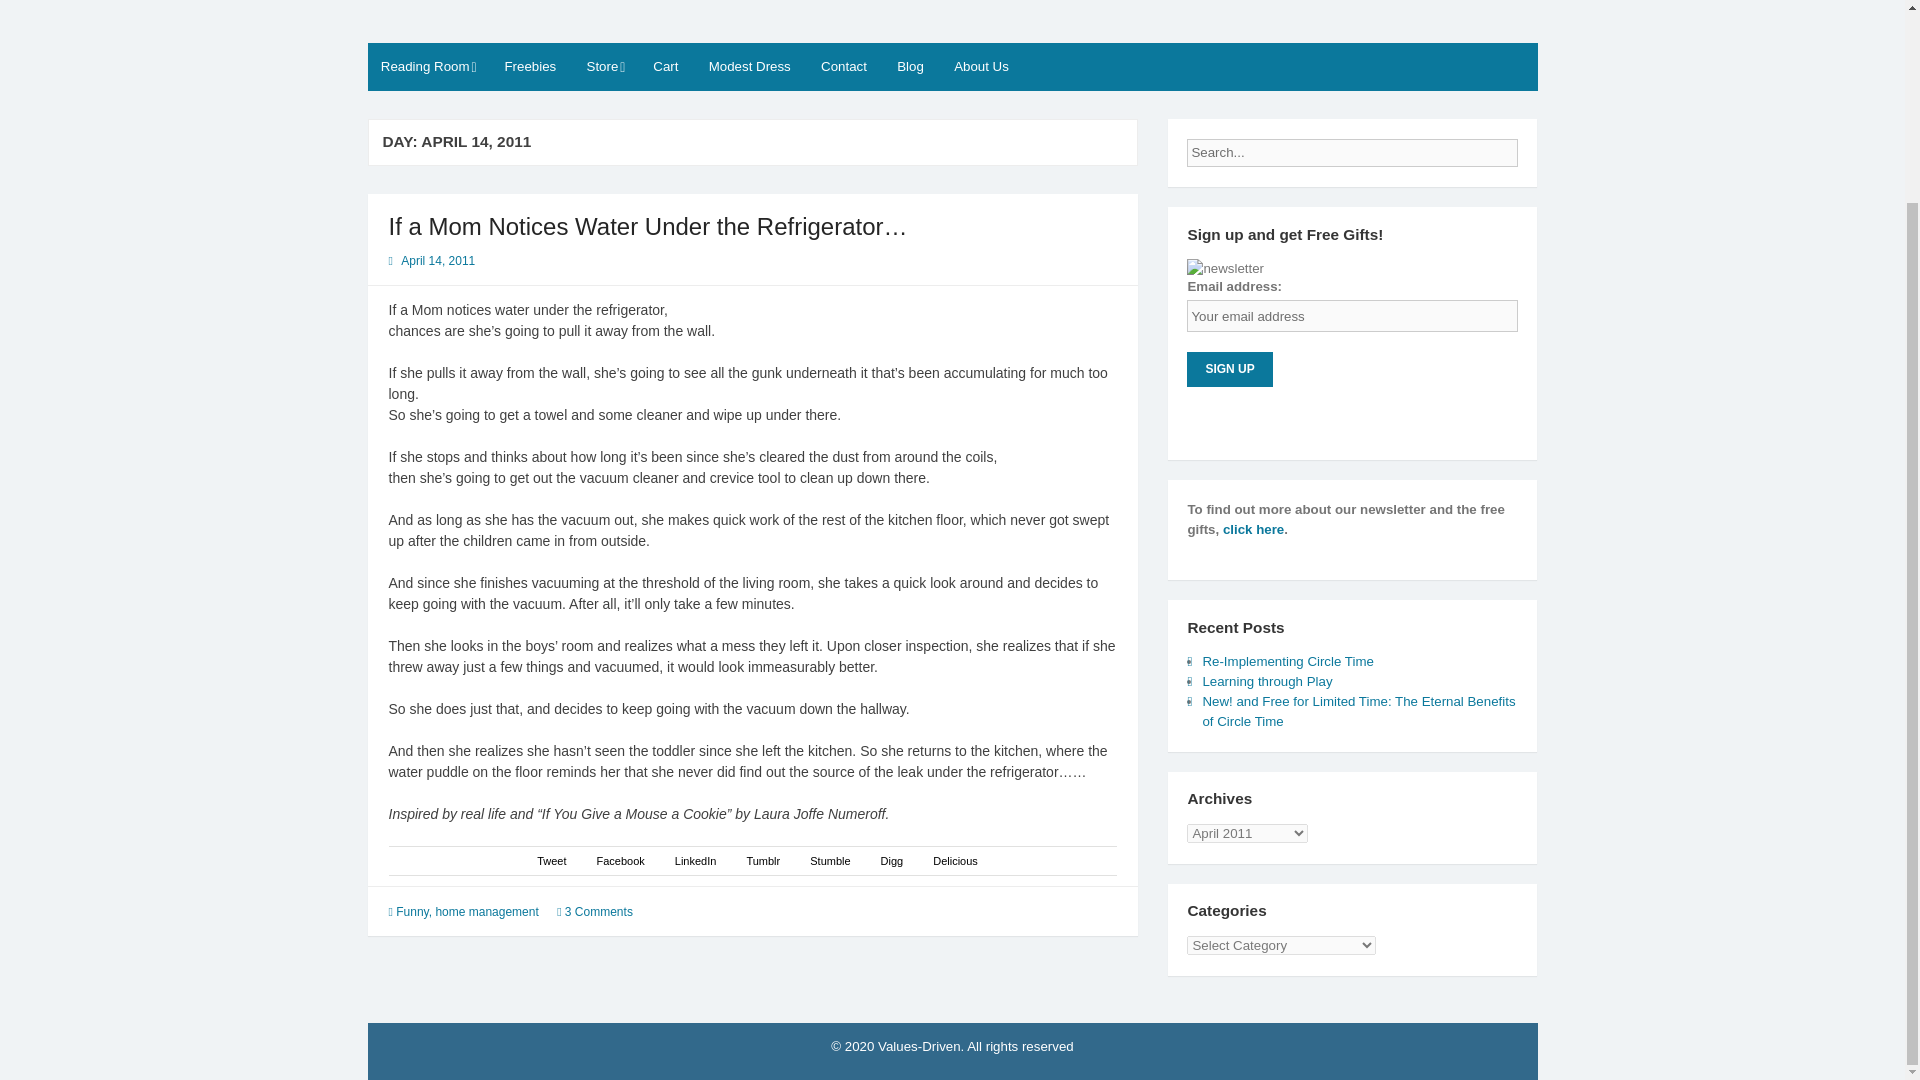 This screenshot has height=1080, width=1920. Describe the element at coordinates (428, 66) in the screenshot. I see `Reading Room` at that location.